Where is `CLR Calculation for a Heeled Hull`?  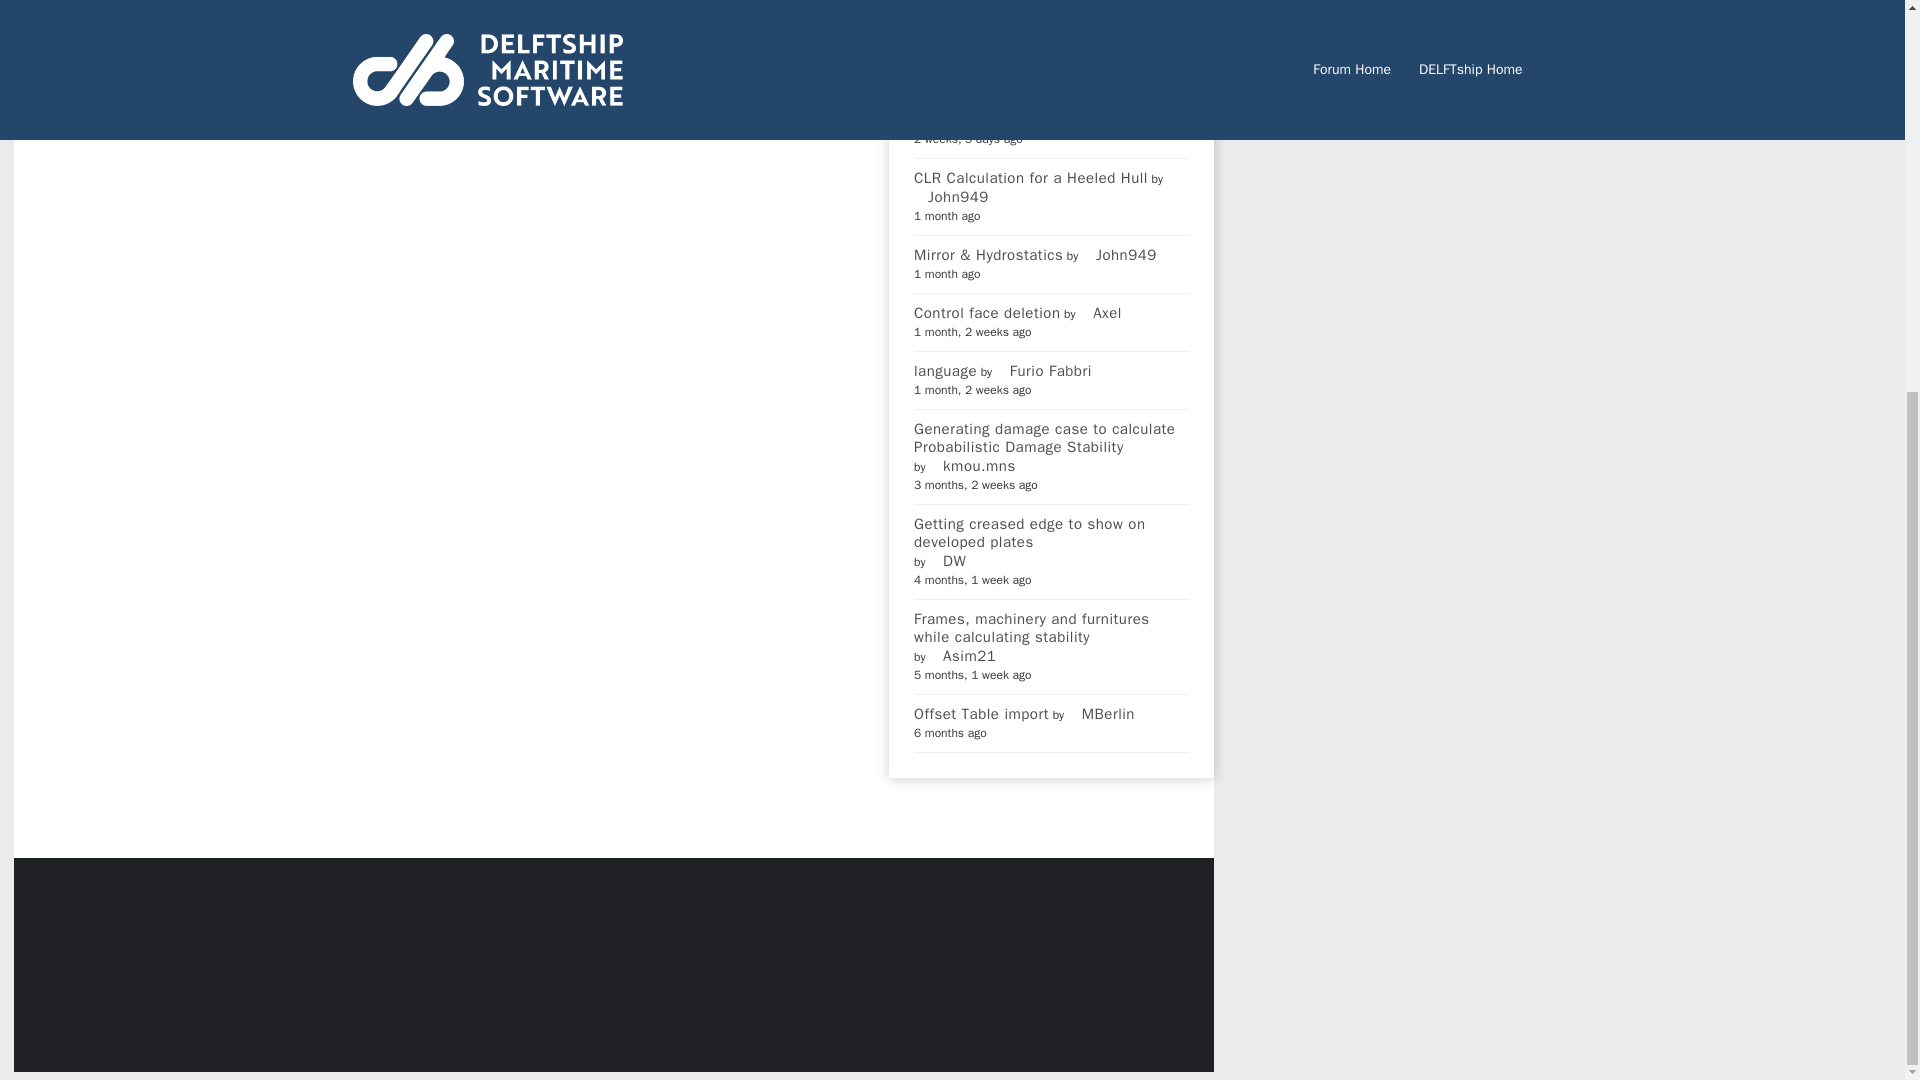
CLR Calculation for a Heeled Hull is located at coordinates (1030, 177).